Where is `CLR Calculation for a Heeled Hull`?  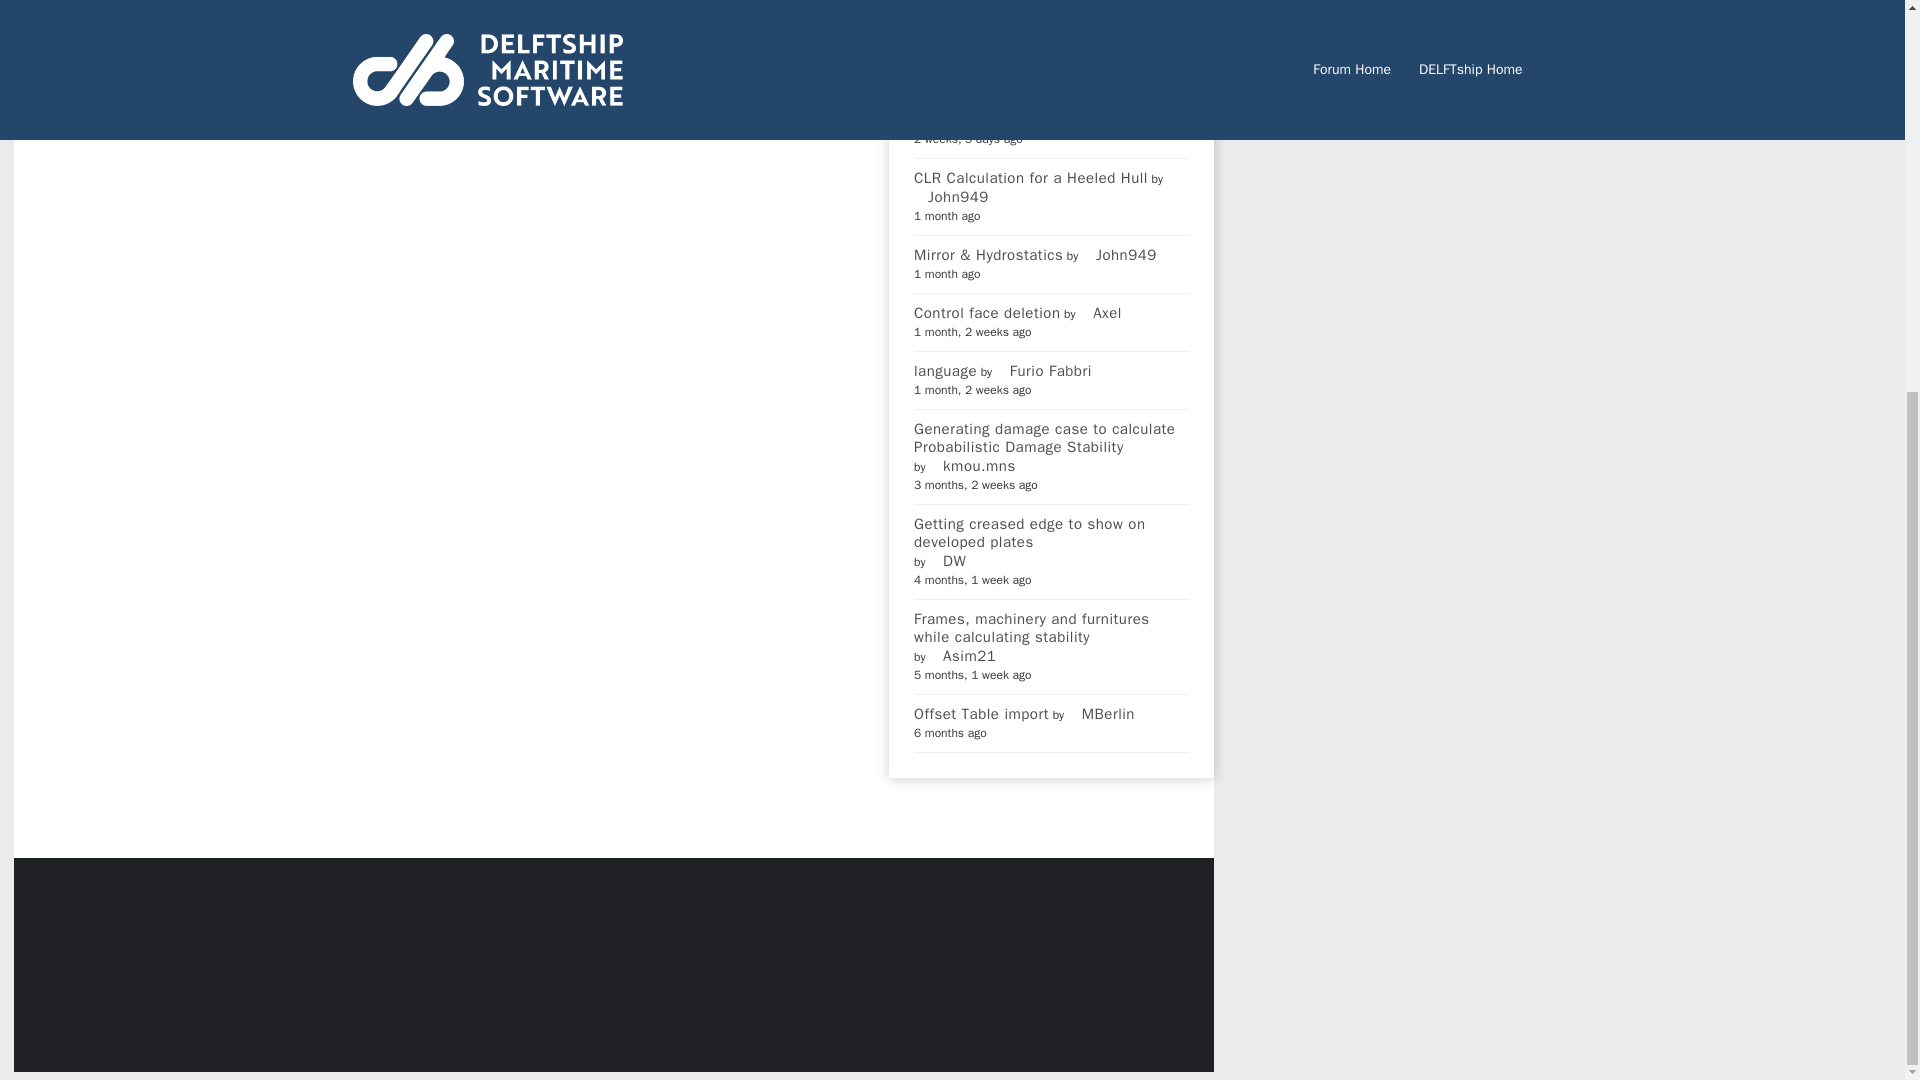
CLR Calculation for a Heeled Hull is located at coordinates (1030, 177).